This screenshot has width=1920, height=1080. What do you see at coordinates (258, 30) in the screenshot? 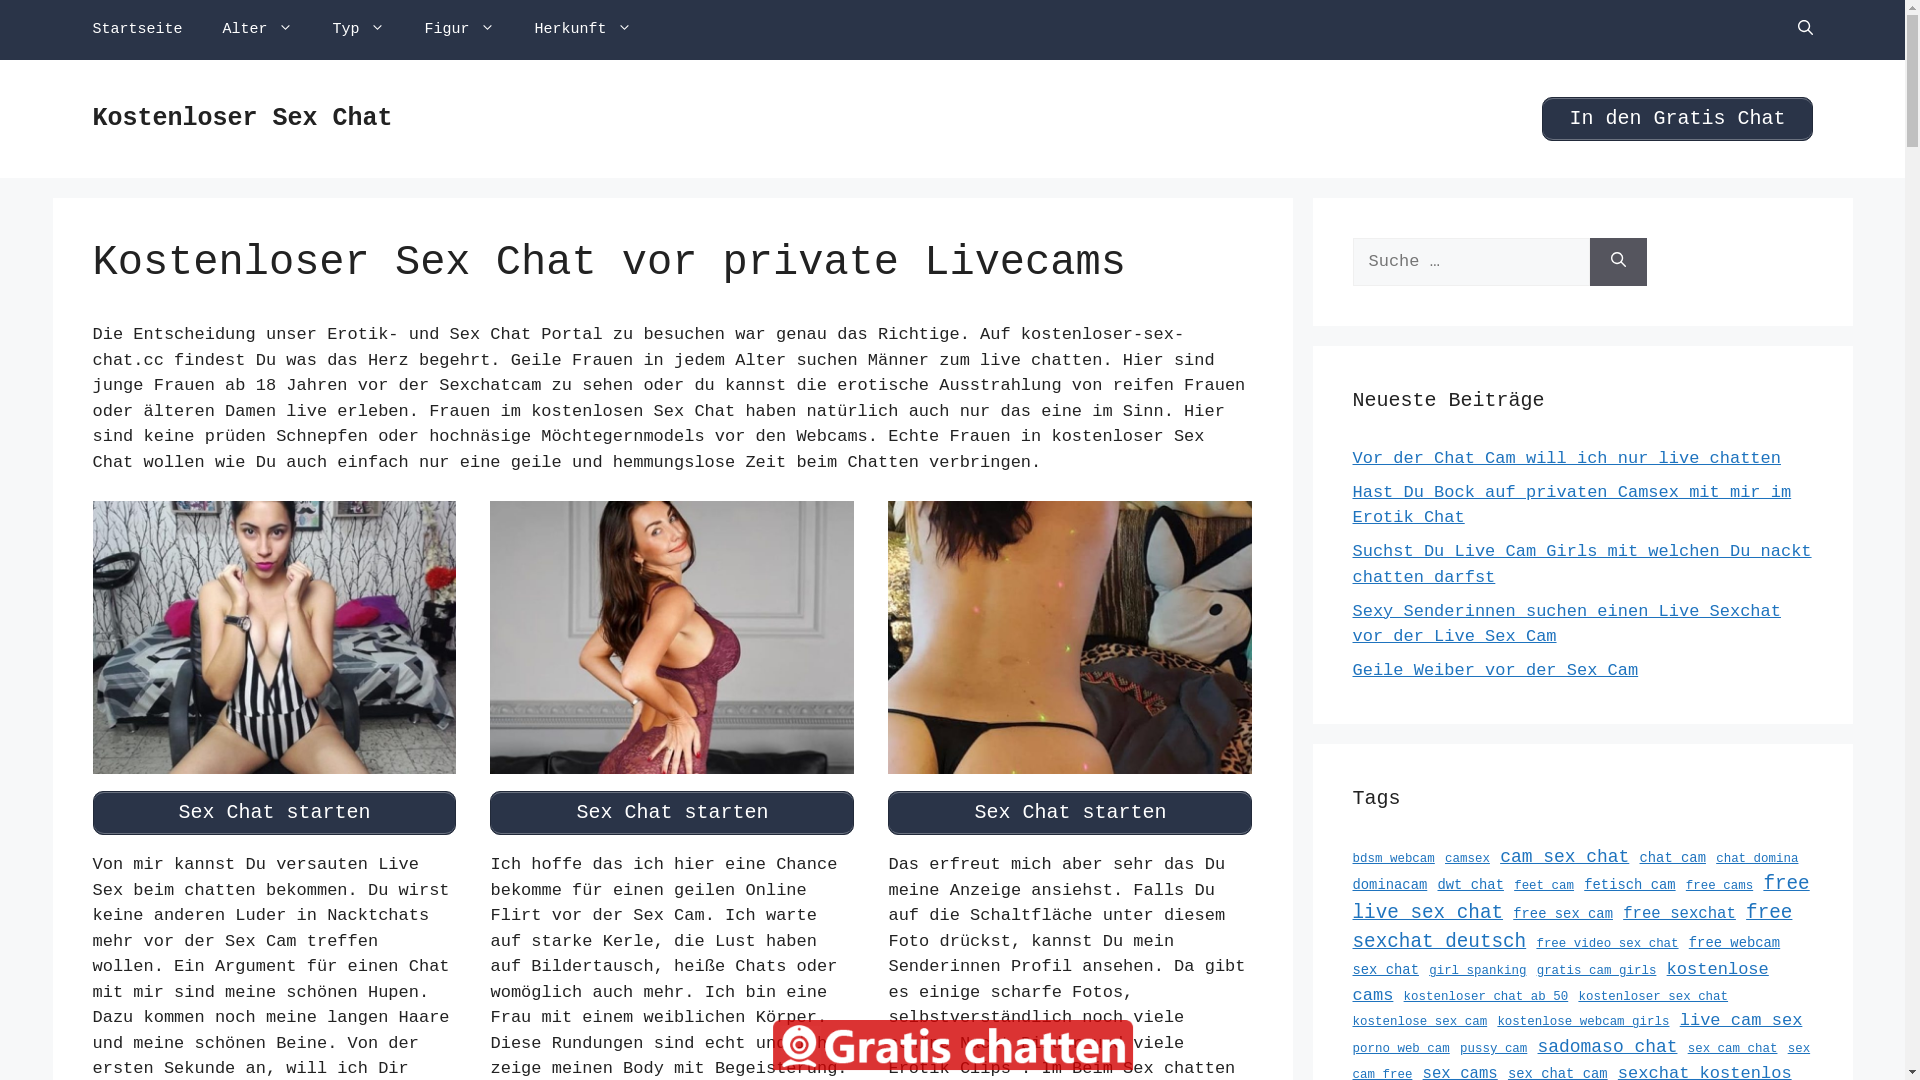
I see `Alter` at bounding box center [258, 30].